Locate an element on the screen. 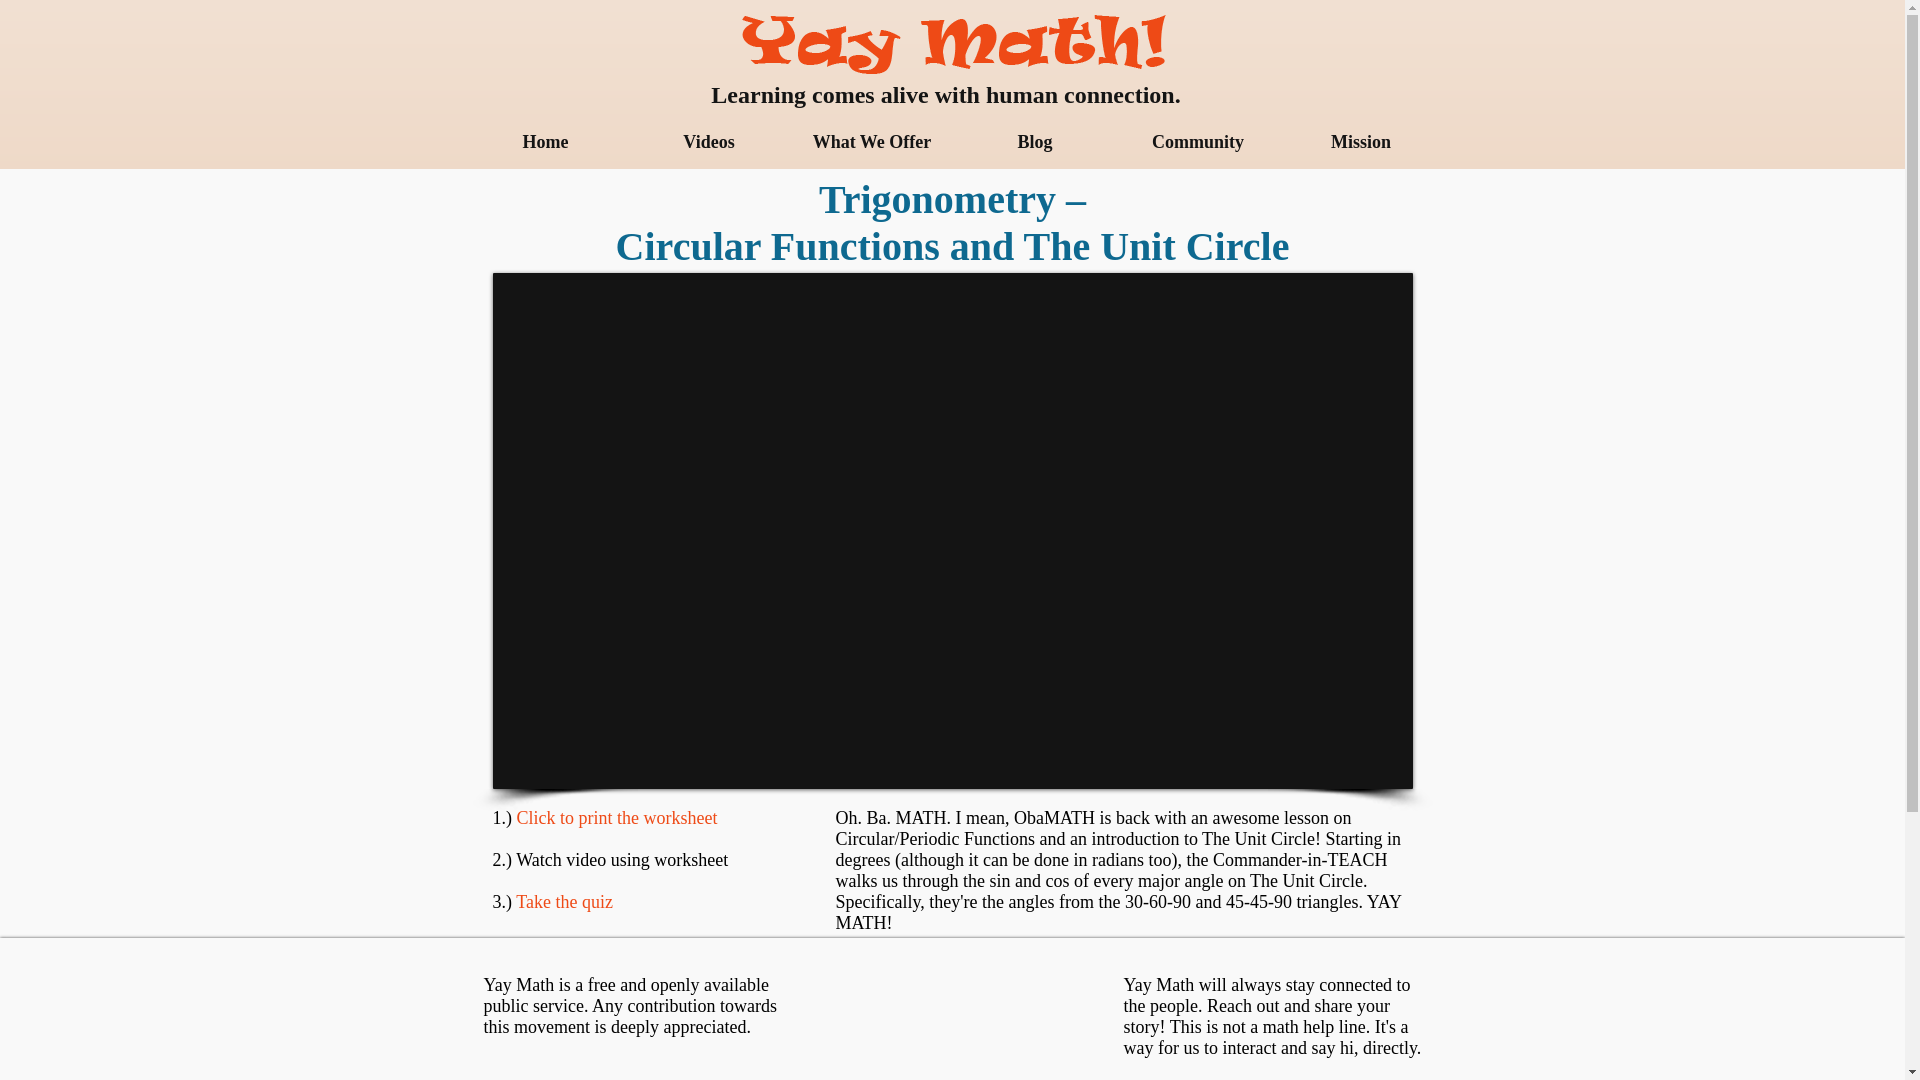 The width and height of the screenshot is (1920, 1080). Videos is located at coordinates (709, 142).